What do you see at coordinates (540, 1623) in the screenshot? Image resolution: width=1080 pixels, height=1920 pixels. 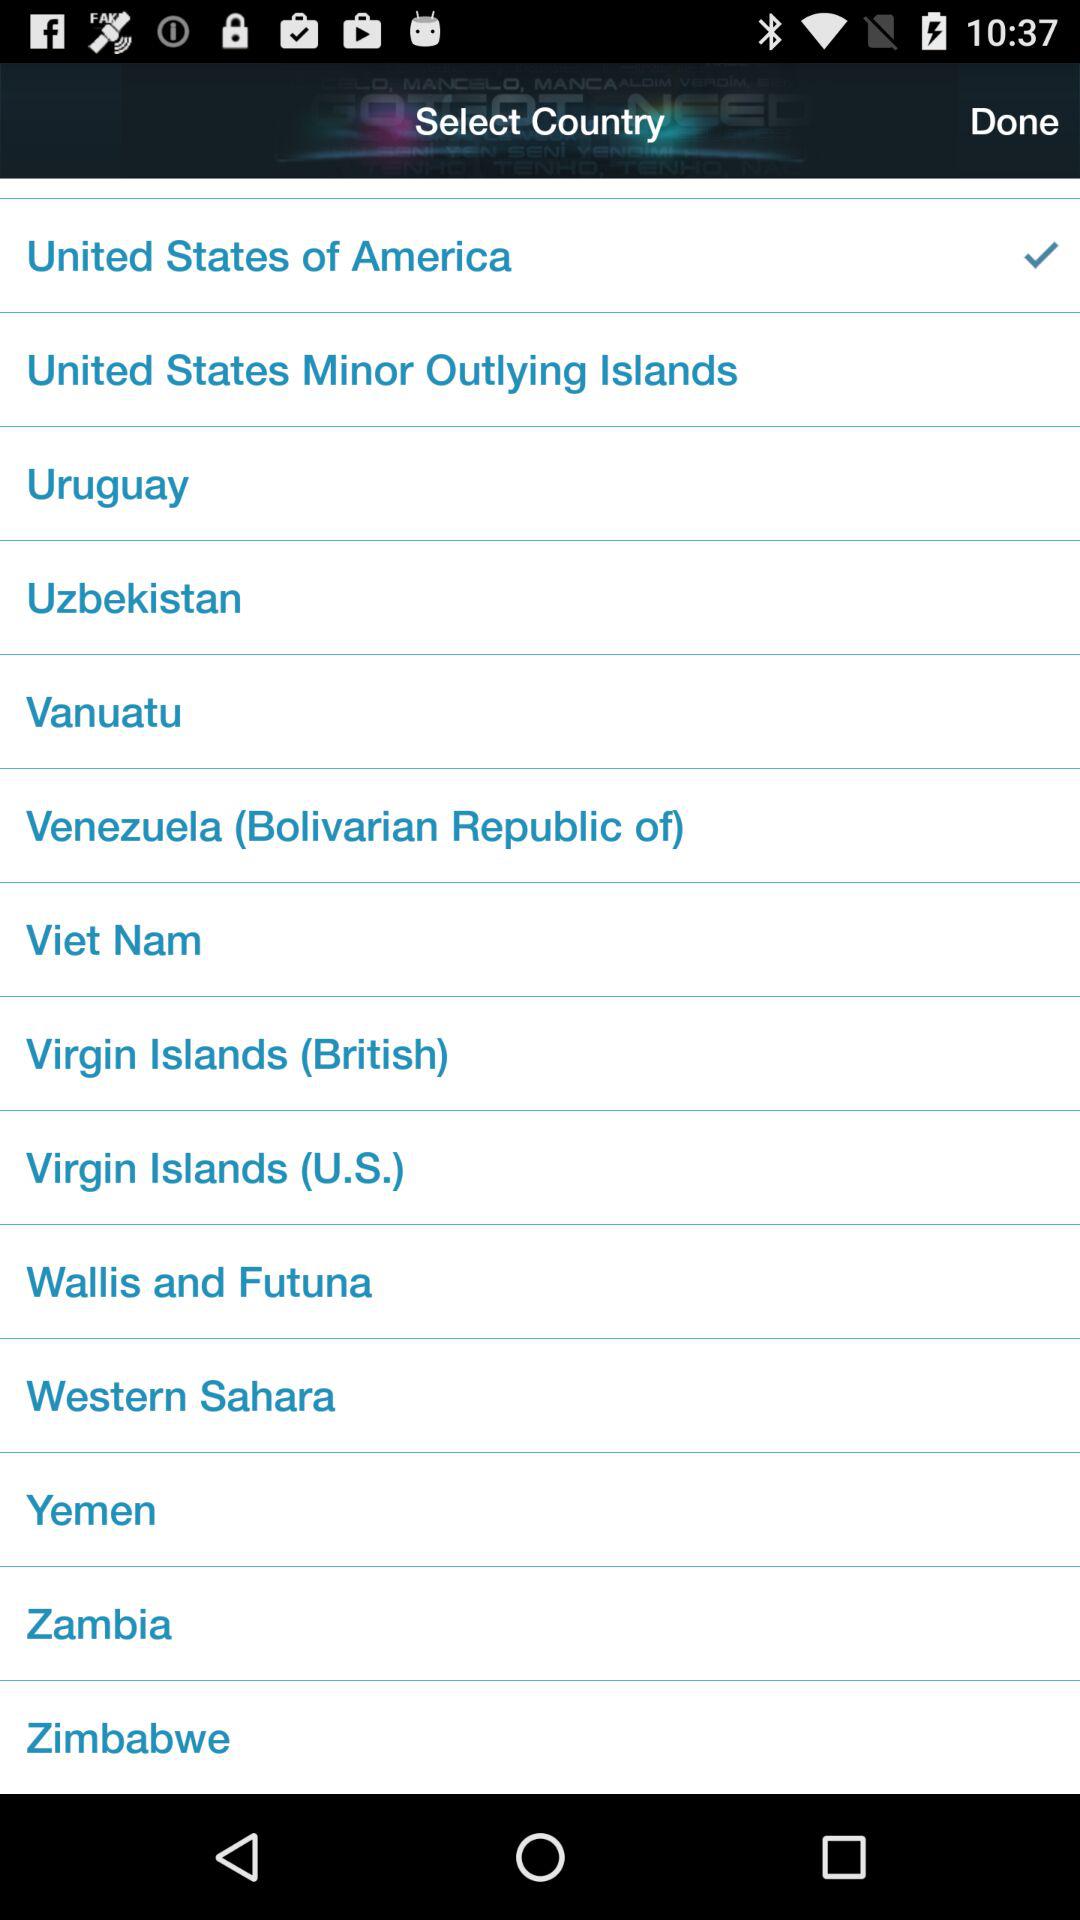 I see `select item above zimbabwe item` at bounding box center [540, 1623].